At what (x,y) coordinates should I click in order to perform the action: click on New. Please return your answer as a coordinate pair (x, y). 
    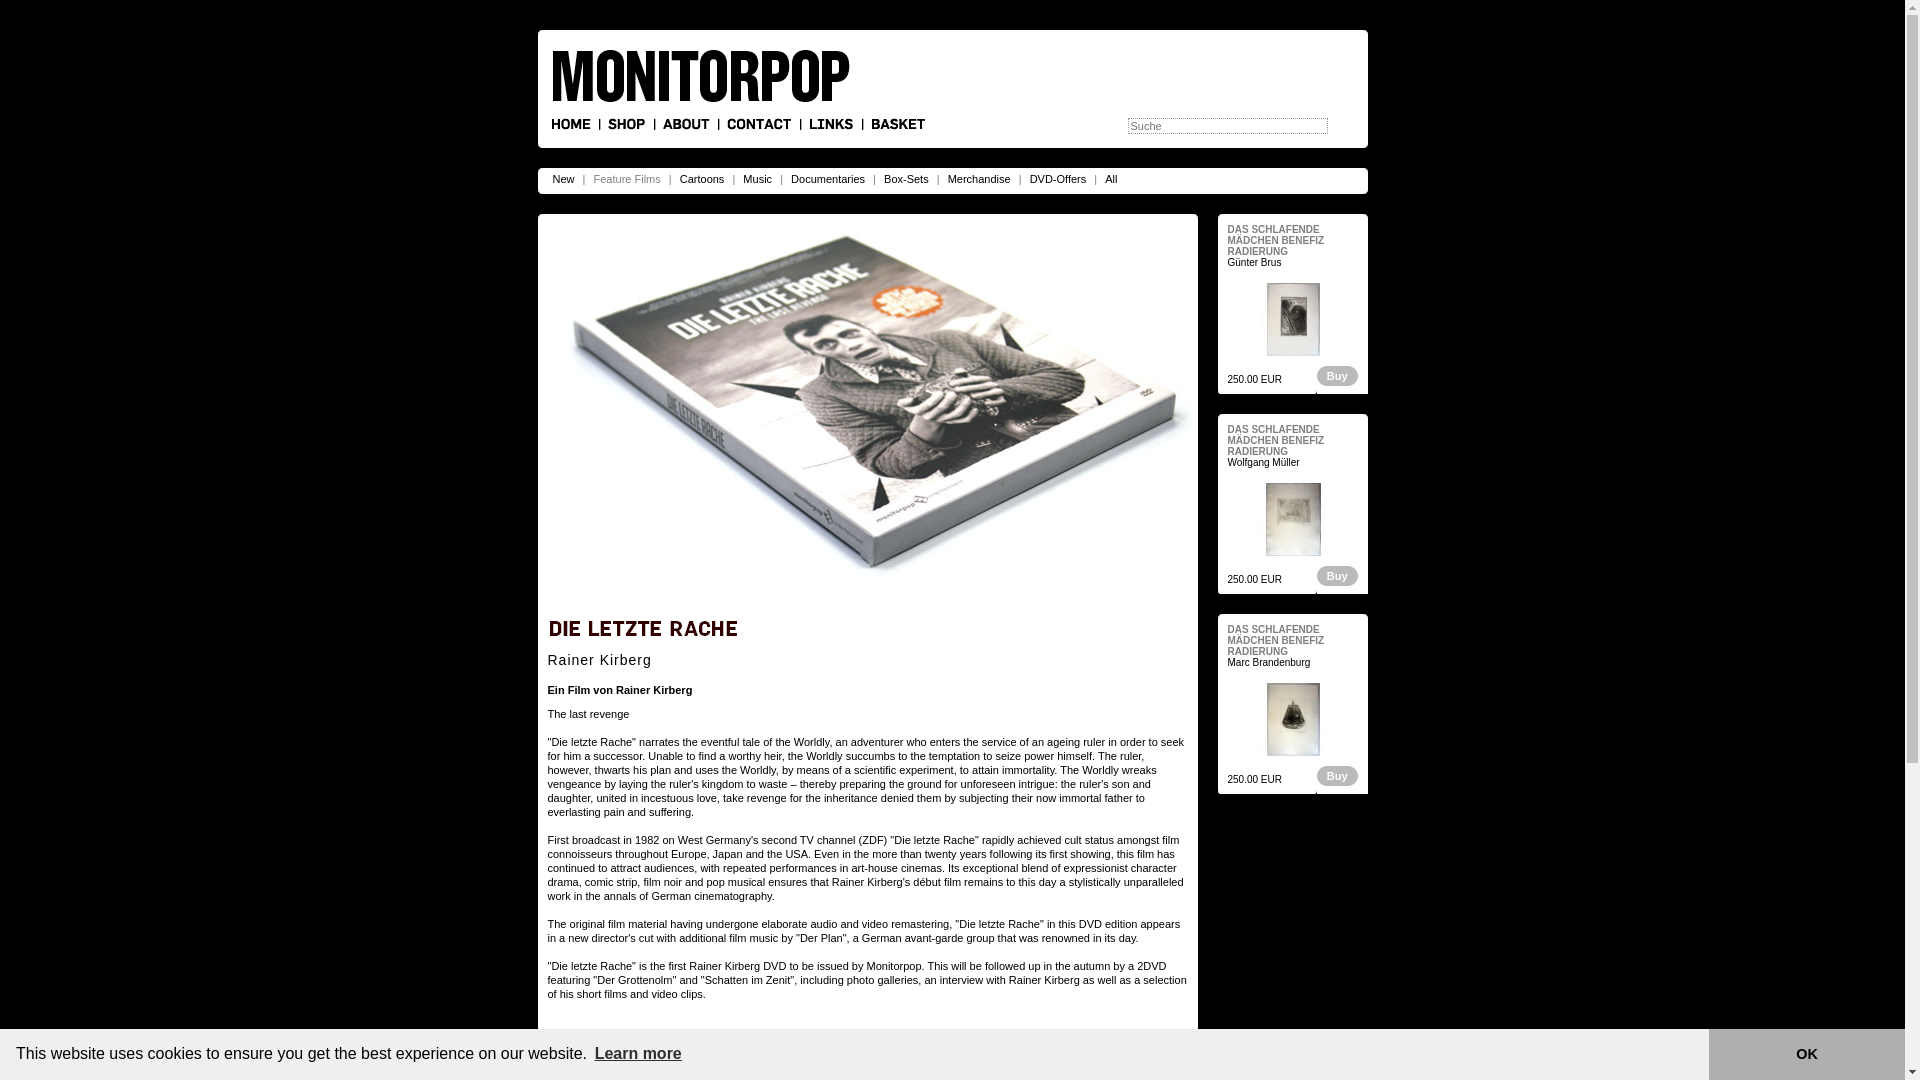
    Looking at the image, I should click on (563, 178).